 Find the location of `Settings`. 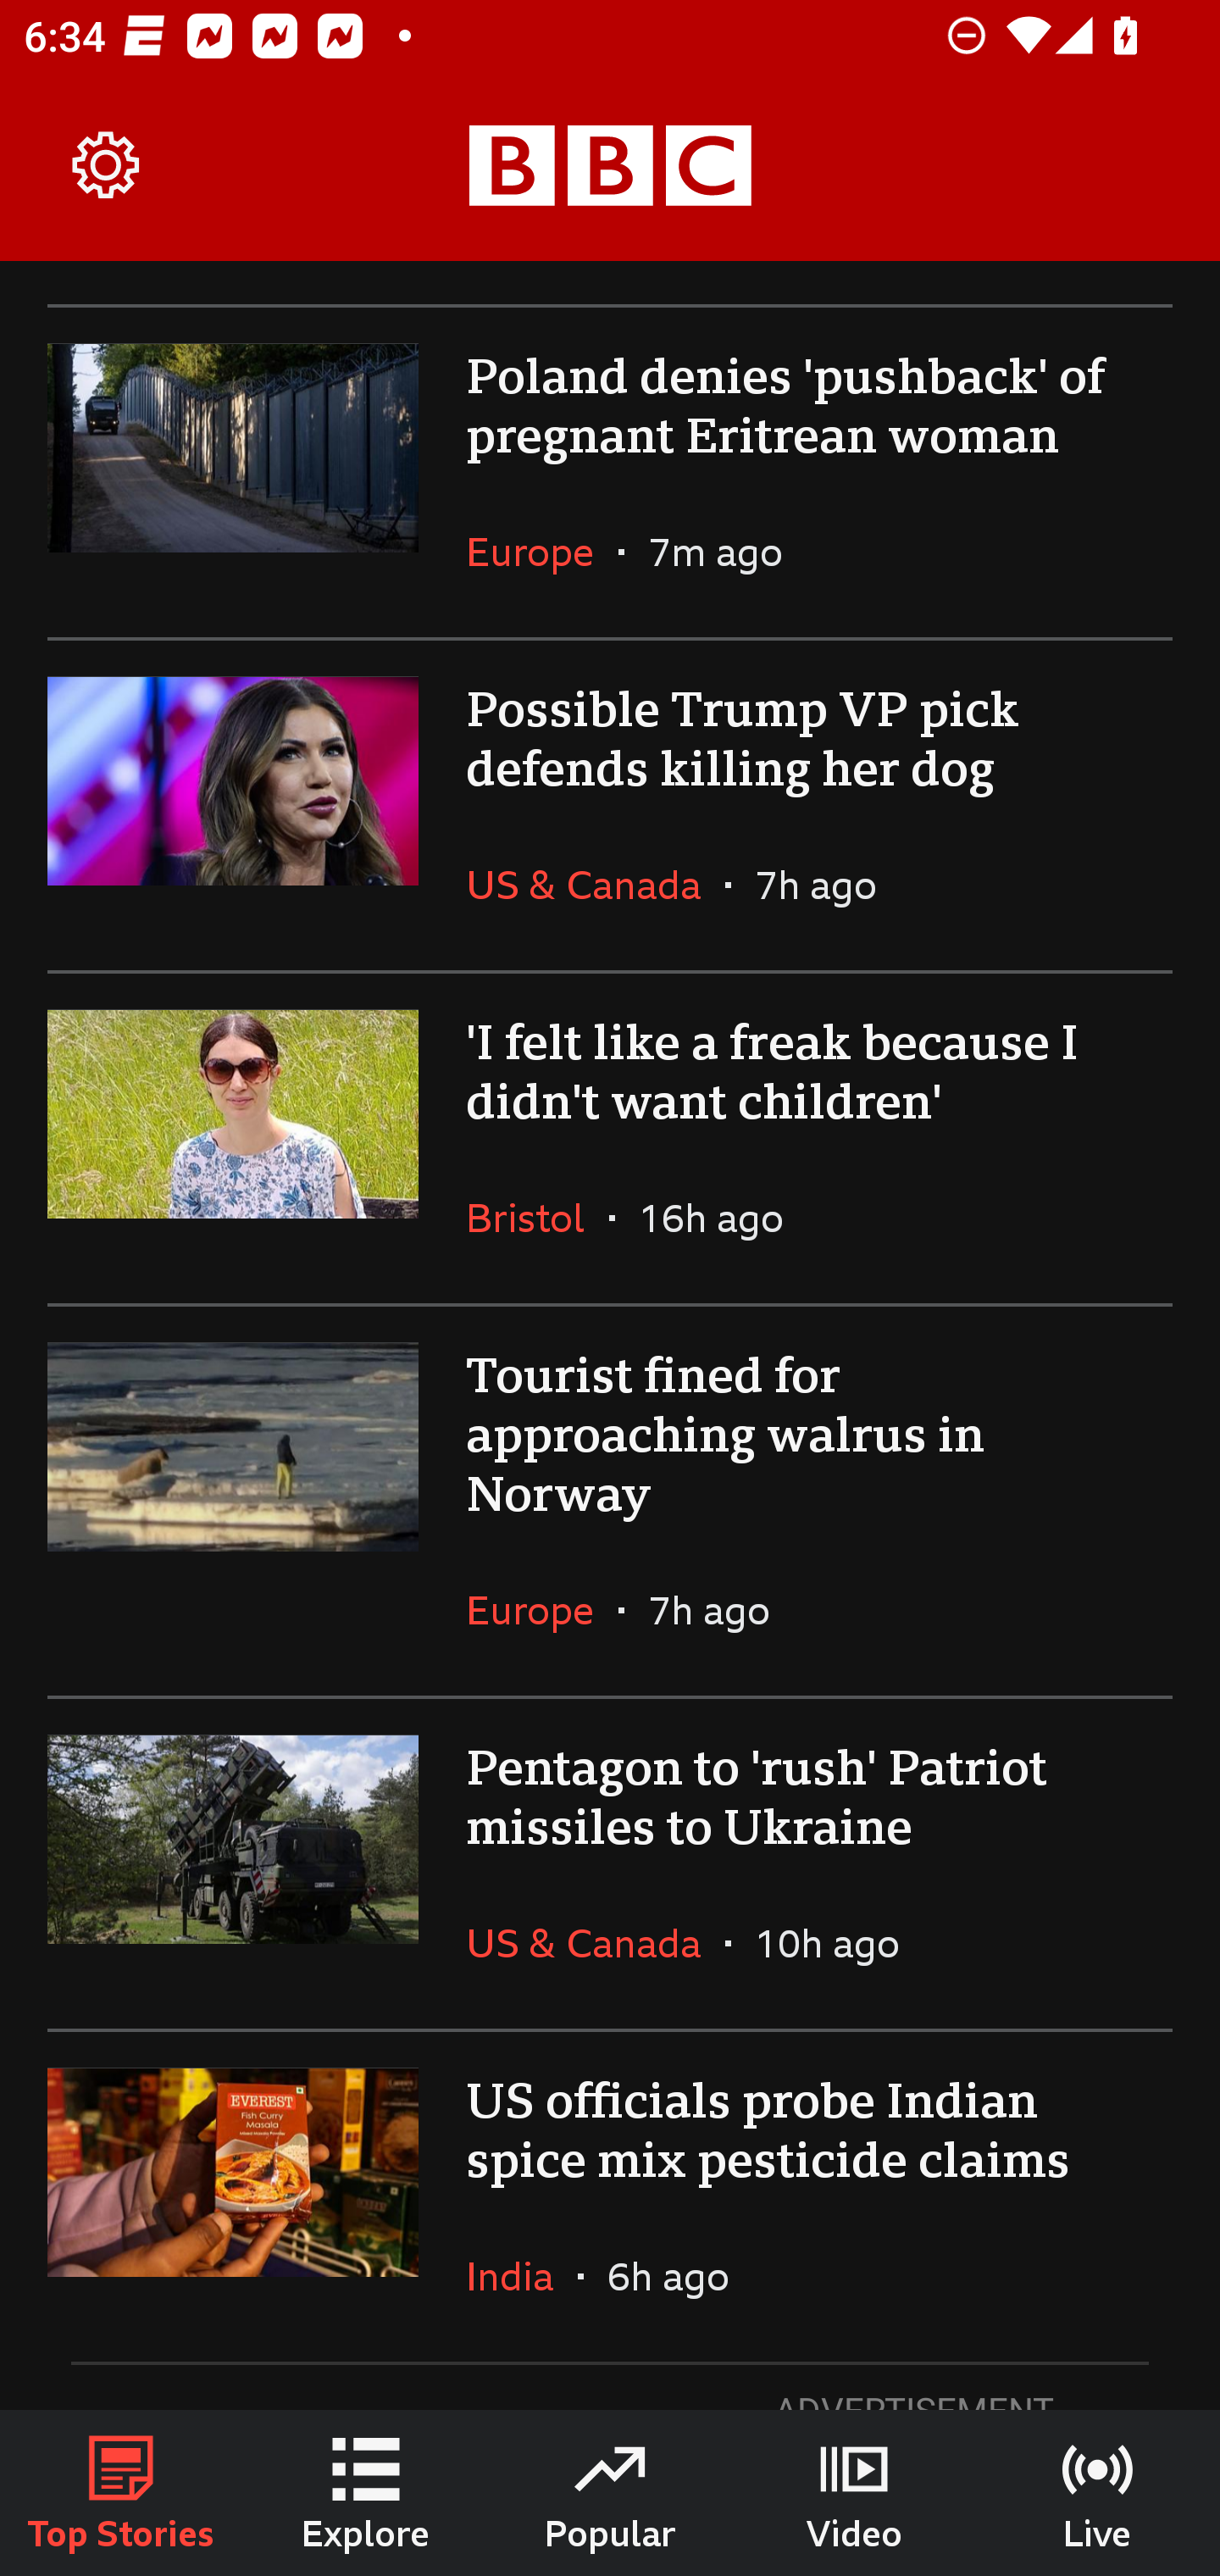

Settings is located at coordinates (107, 166).